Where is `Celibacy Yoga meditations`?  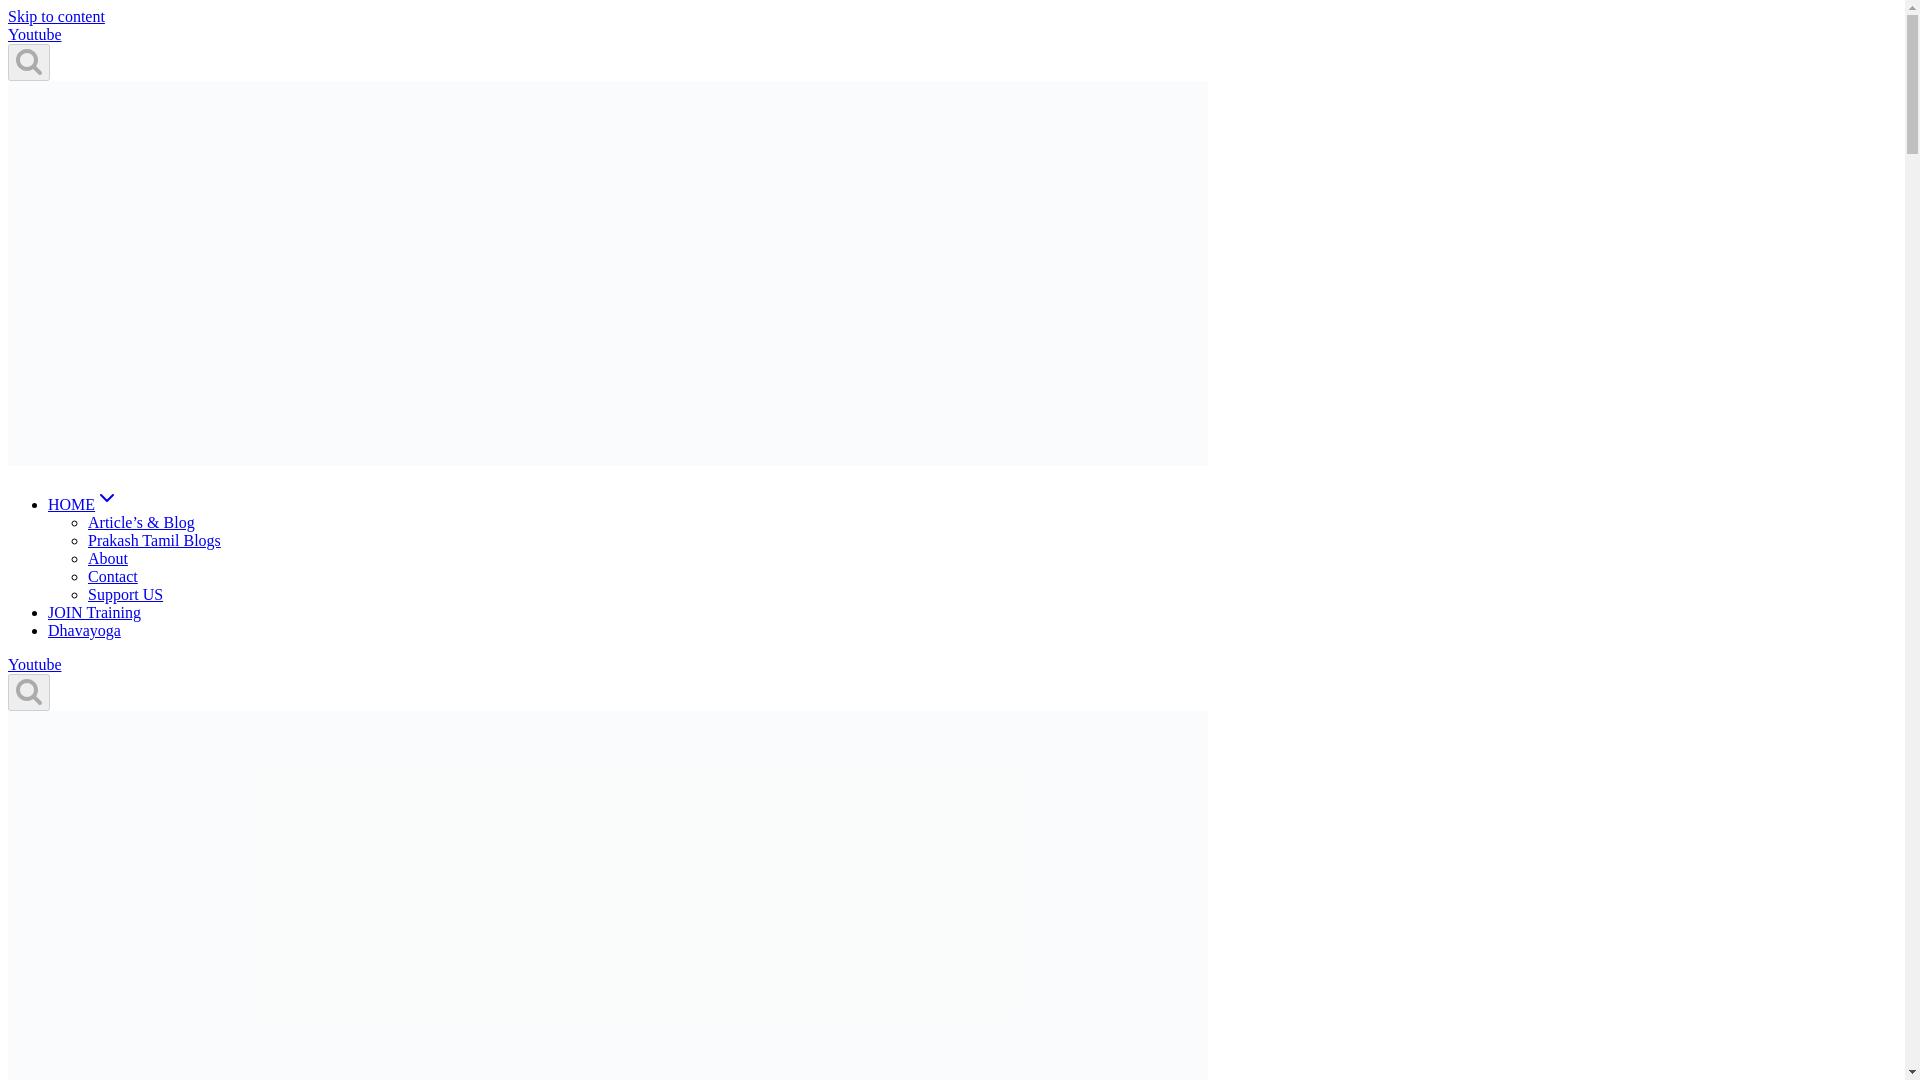 Celibacy Yoga meditations is located at coordinates (84, 504).